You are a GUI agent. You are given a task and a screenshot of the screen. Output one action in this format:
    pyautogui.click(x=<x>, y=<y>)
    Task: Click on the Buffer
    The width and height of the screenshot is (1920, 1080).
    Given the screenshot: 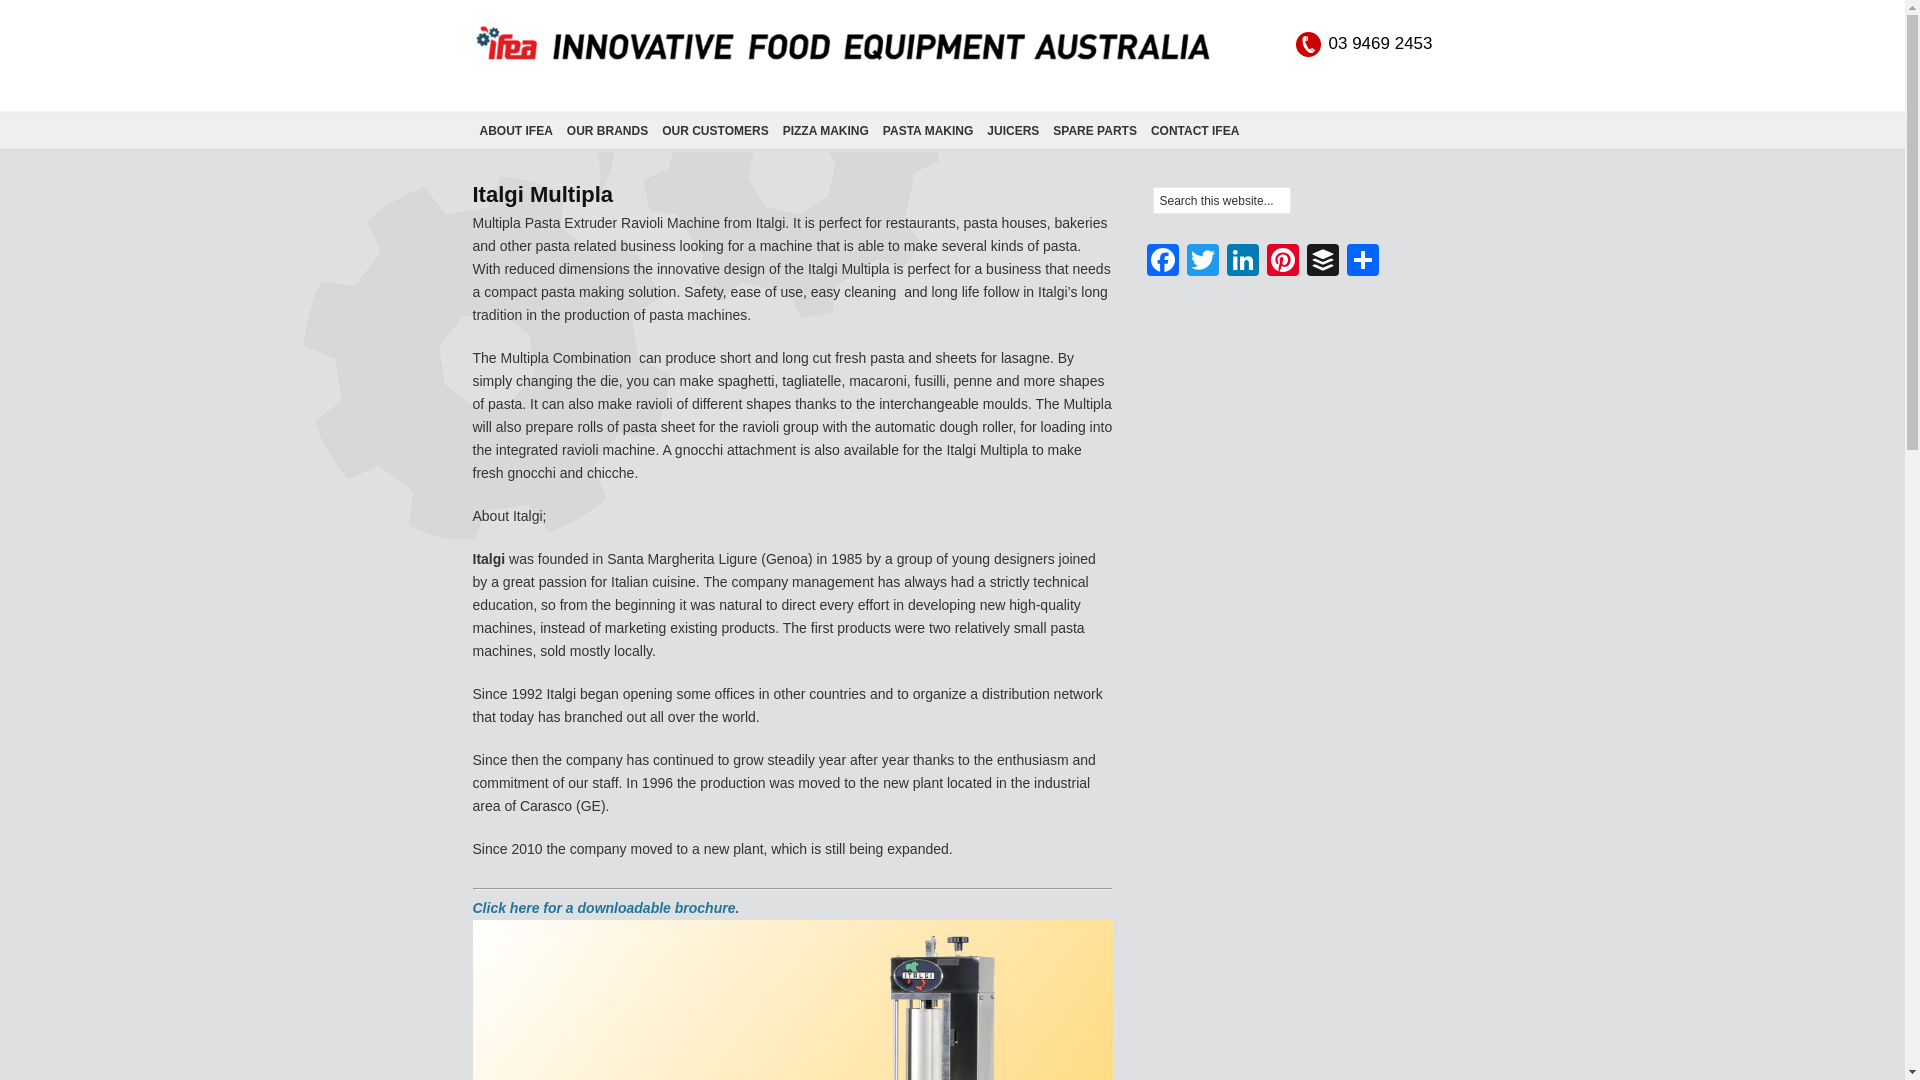 What is the action you would take?
    pyautogui.click(x=1322, y=262)
    